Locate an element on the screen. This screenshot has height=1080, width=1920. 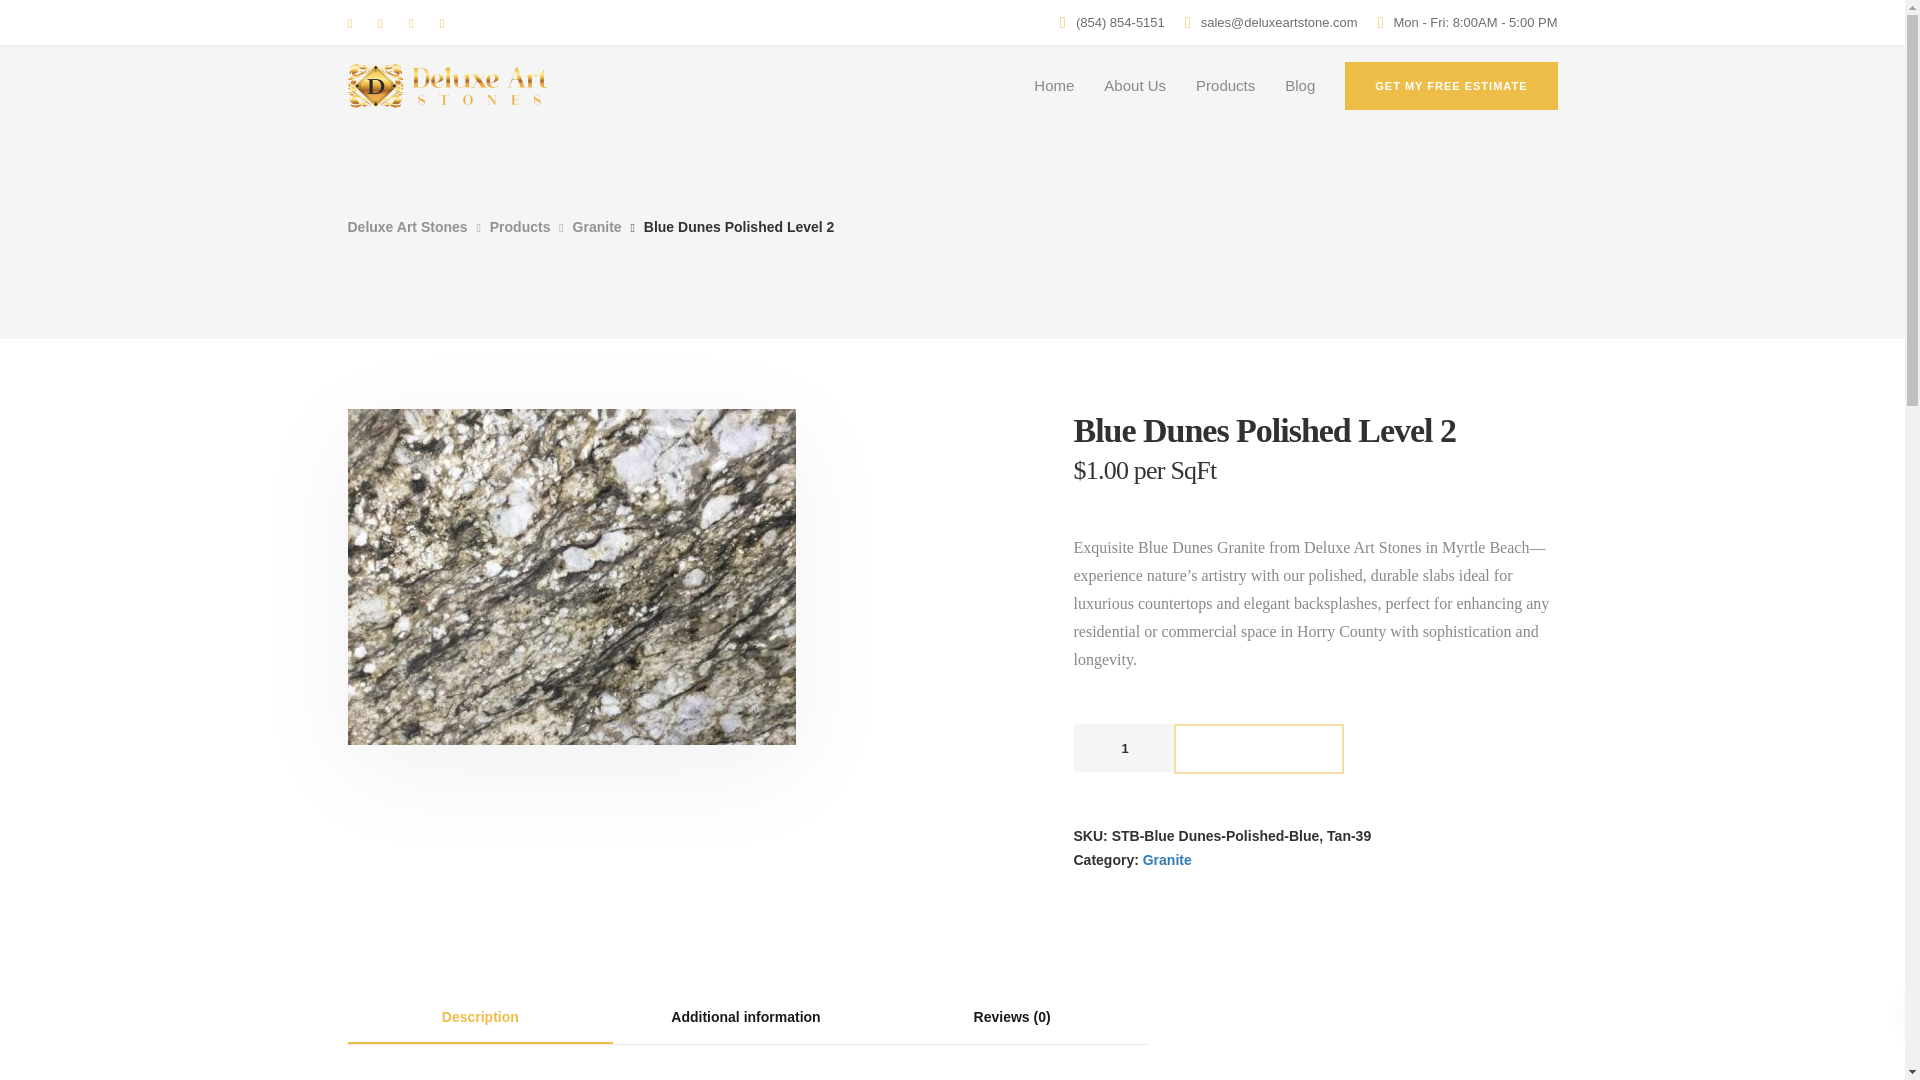
Go to Deluxe Art Stones. is located at coordinates (408, 227).